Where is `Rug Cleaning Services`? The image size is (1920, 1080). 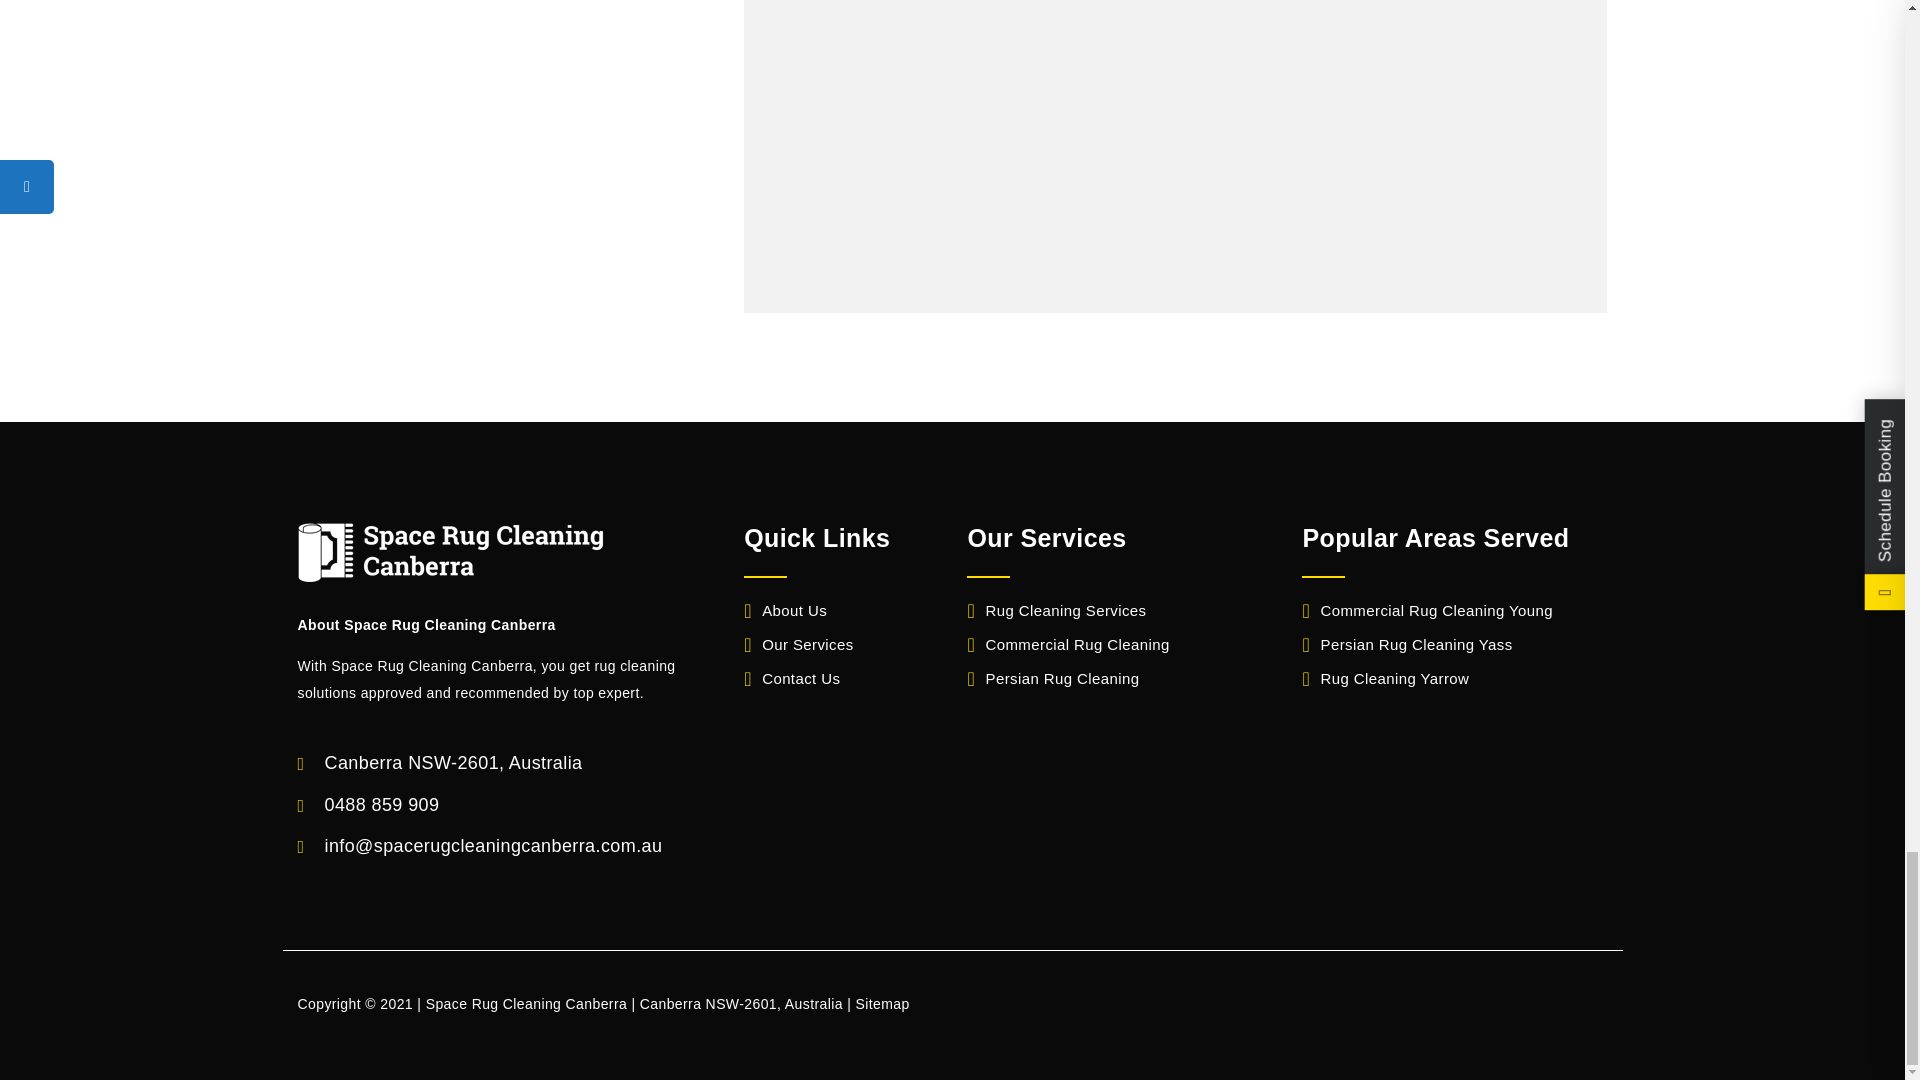
Rug Cleaning Services is located at coordinates (1056, 610).